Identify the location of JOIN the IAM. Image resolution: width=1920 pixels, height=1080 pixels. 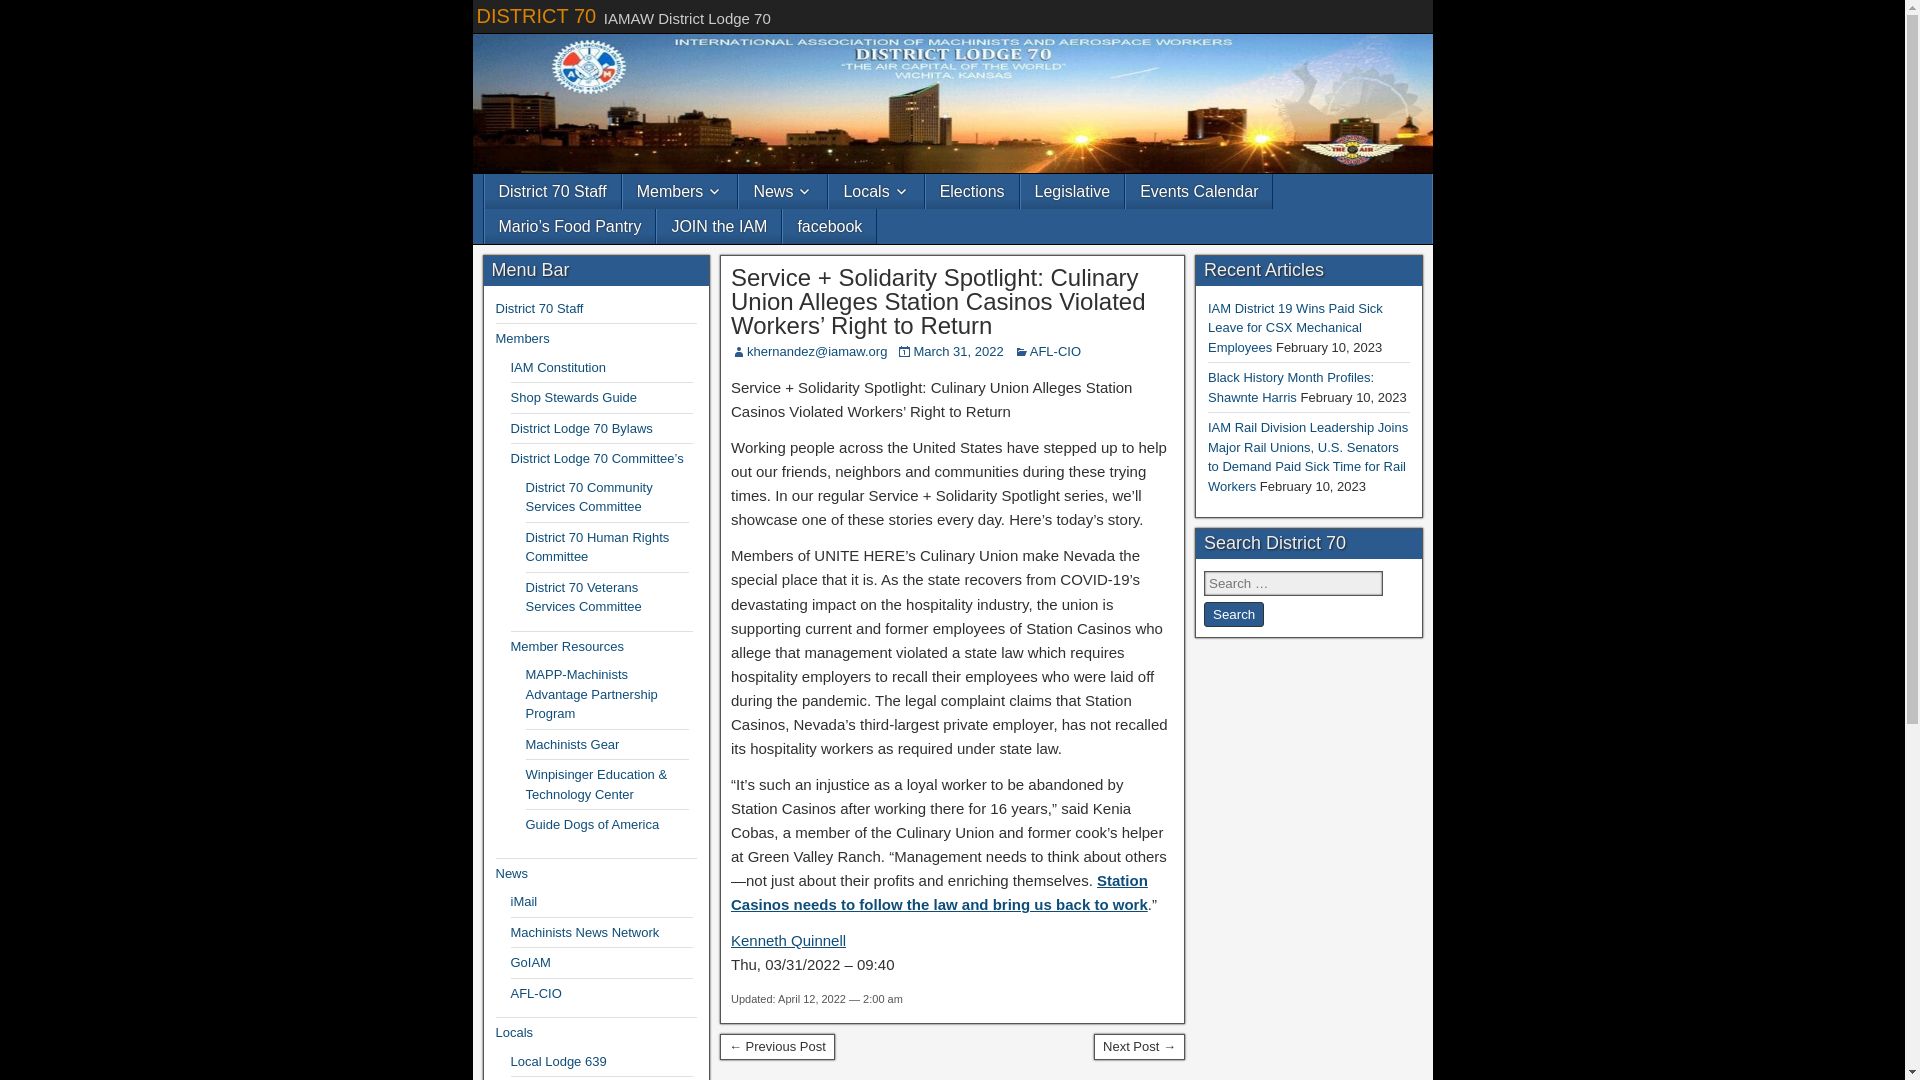
(718, 226).